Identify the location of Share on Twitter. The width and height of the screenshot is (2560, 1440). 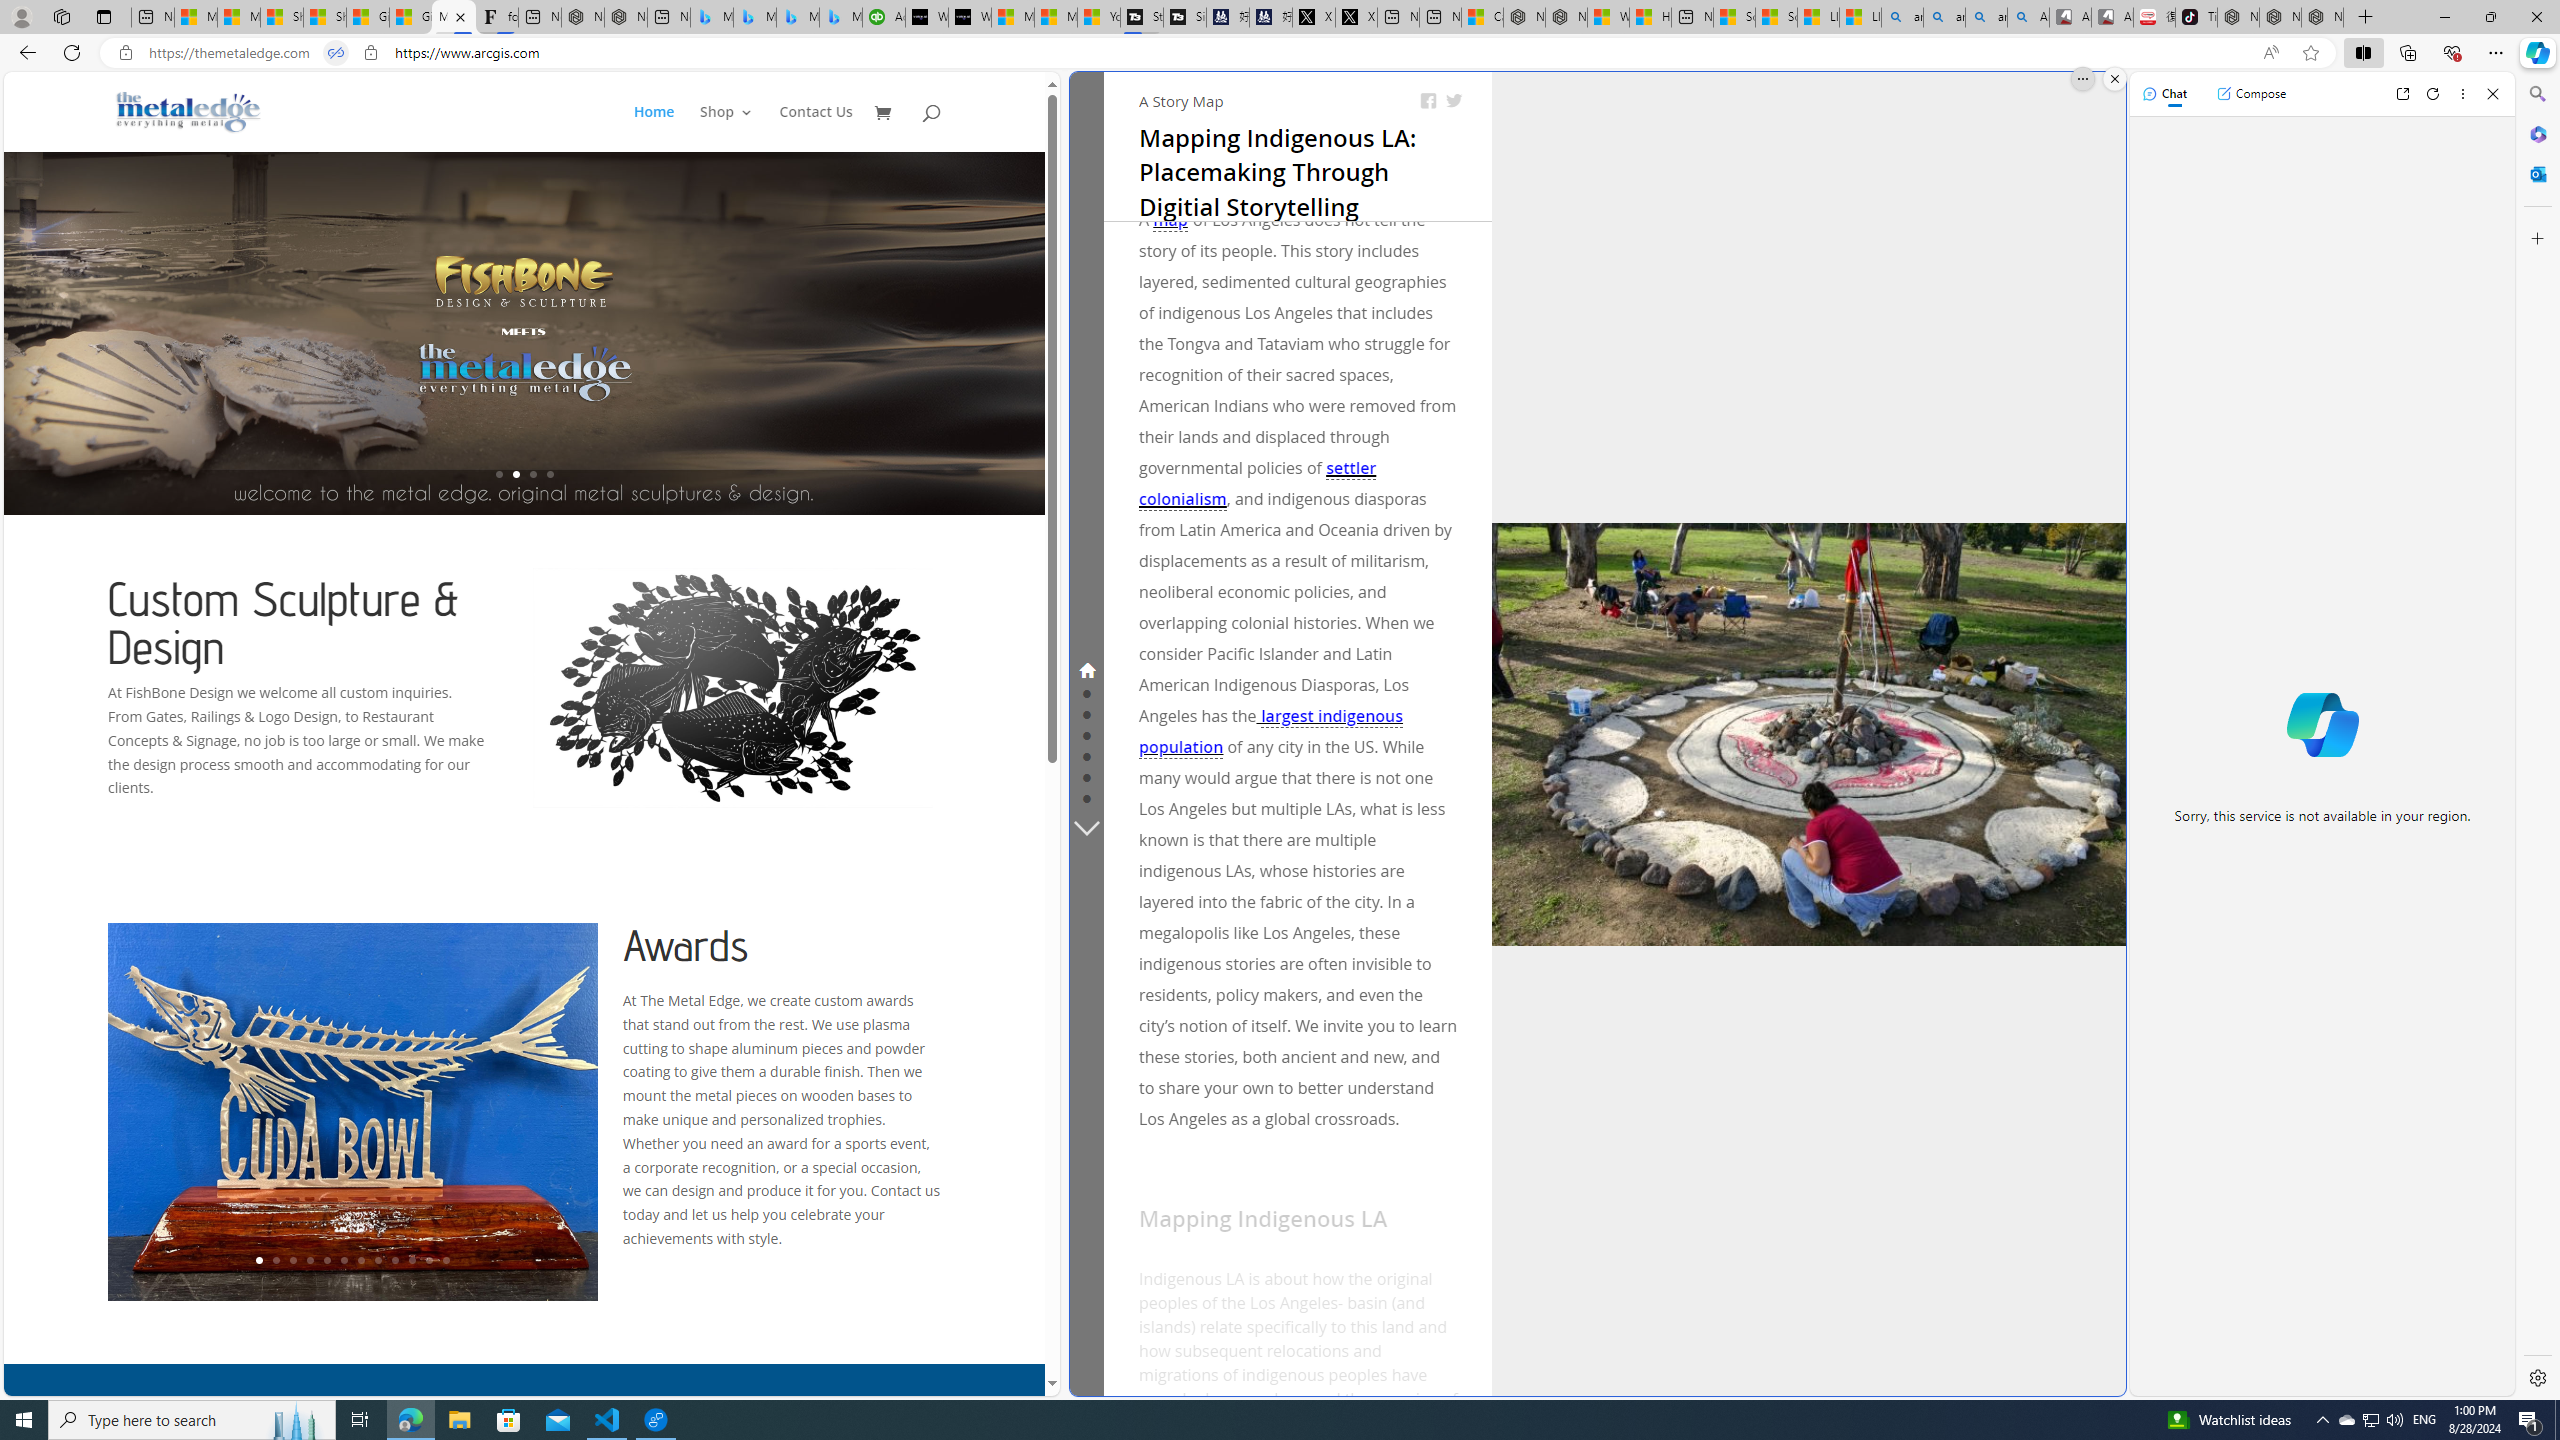
(1454, 101).